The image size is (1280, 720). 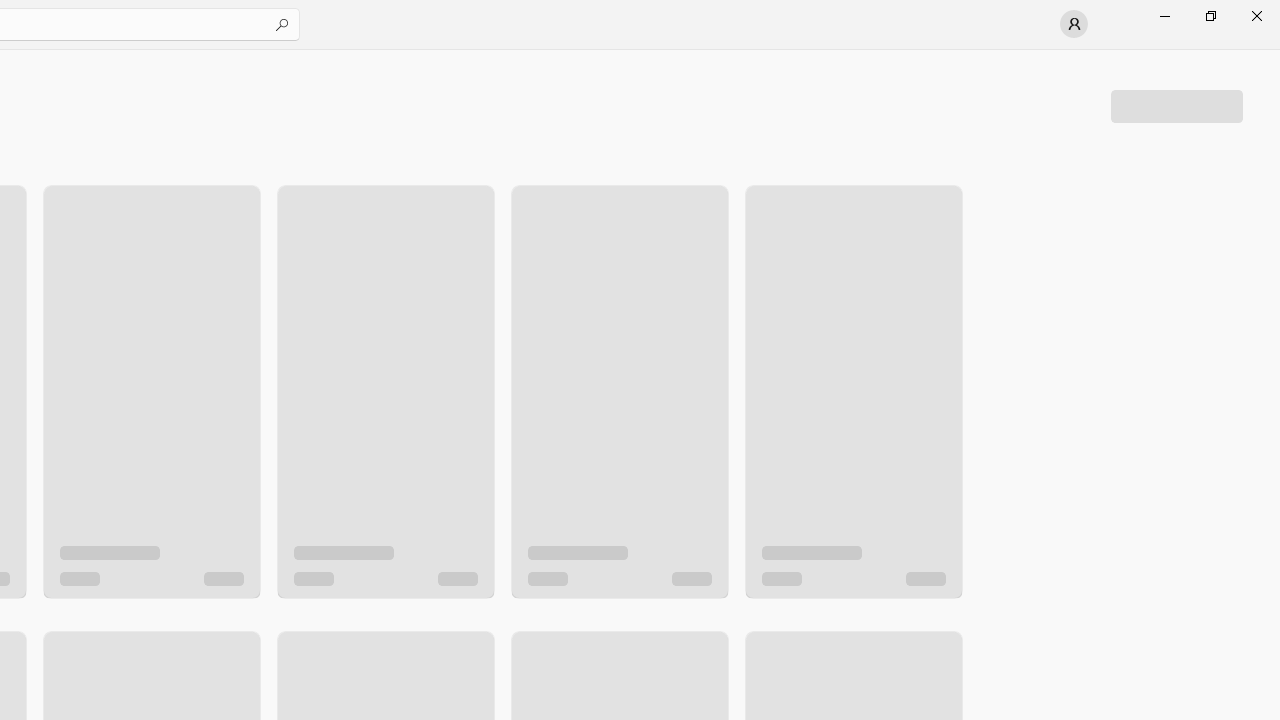 What do you see at coordinates (1210, 16) in the screenshot?
I see `Restore Microsoft Store` at bounding box center [1210, 16].